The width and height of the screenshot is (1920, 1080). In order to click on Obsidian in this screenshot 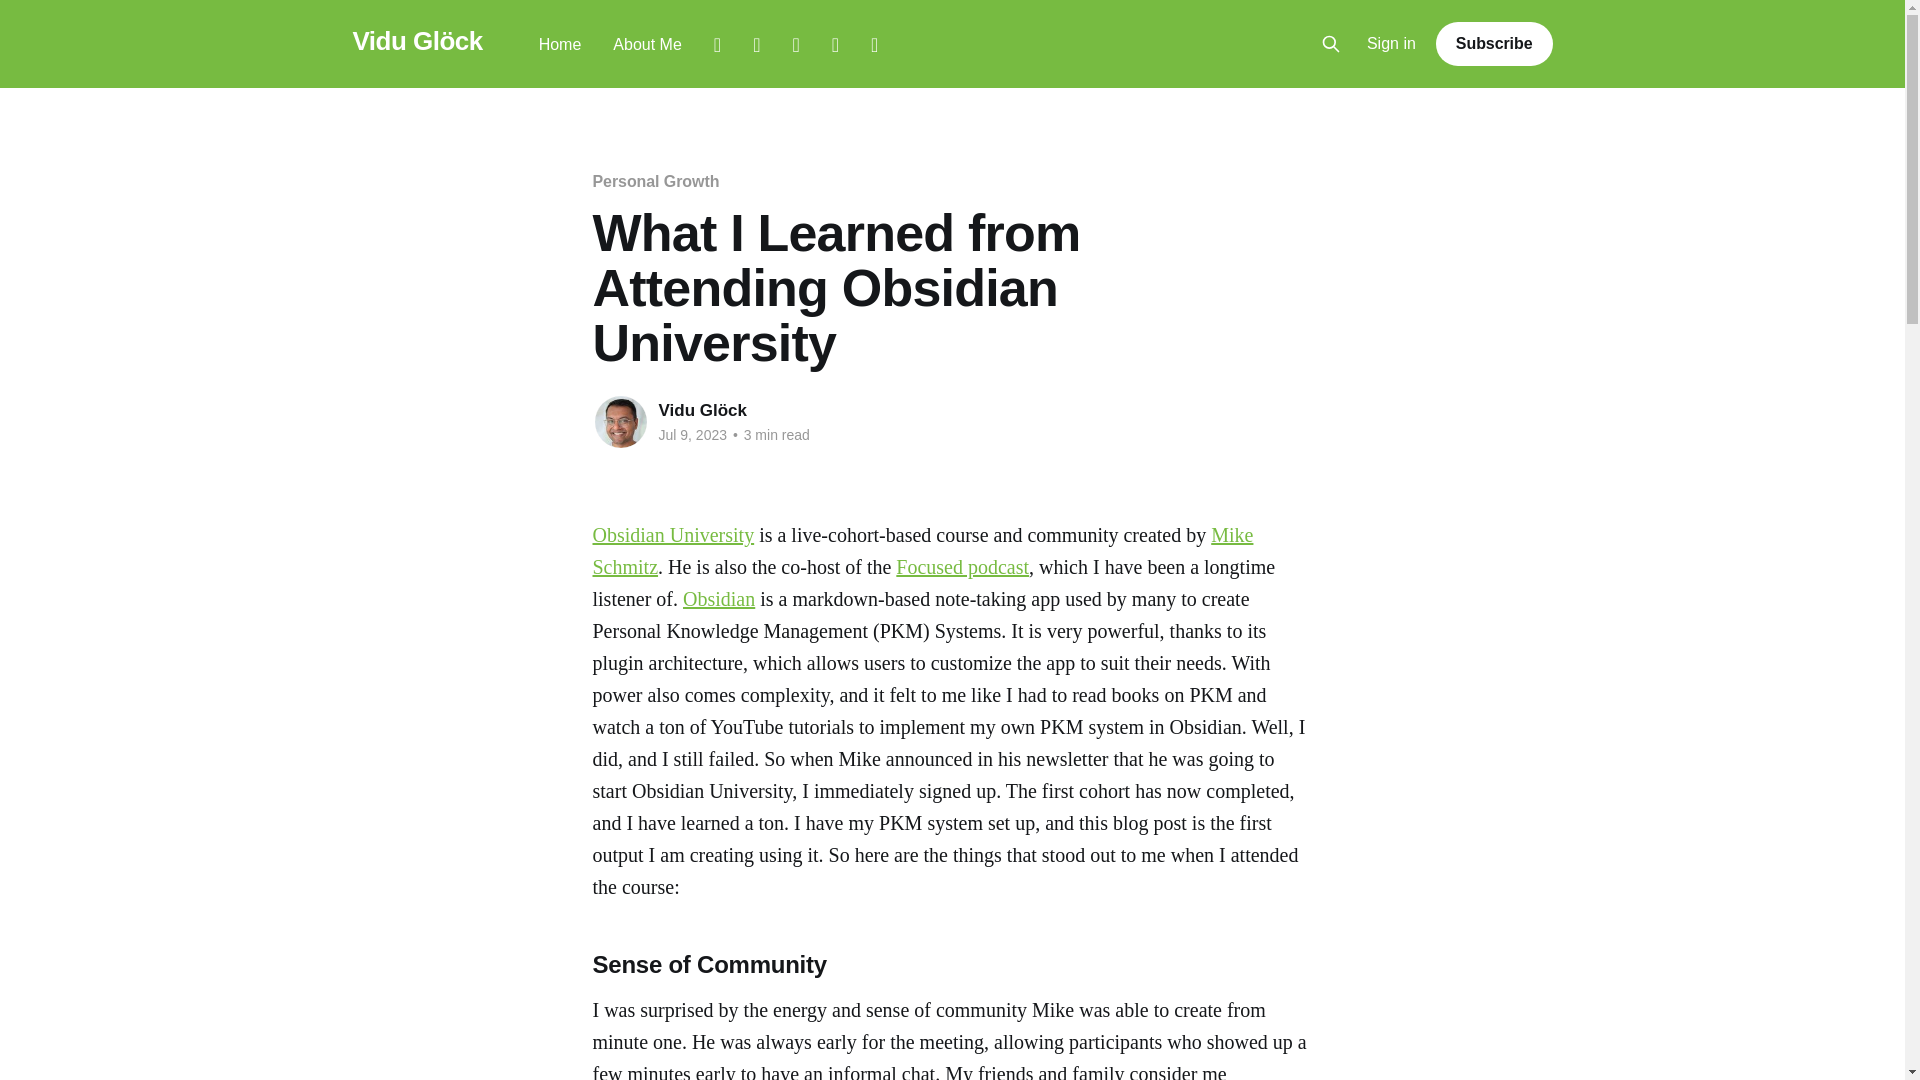, I will do `click(718, 598)`.